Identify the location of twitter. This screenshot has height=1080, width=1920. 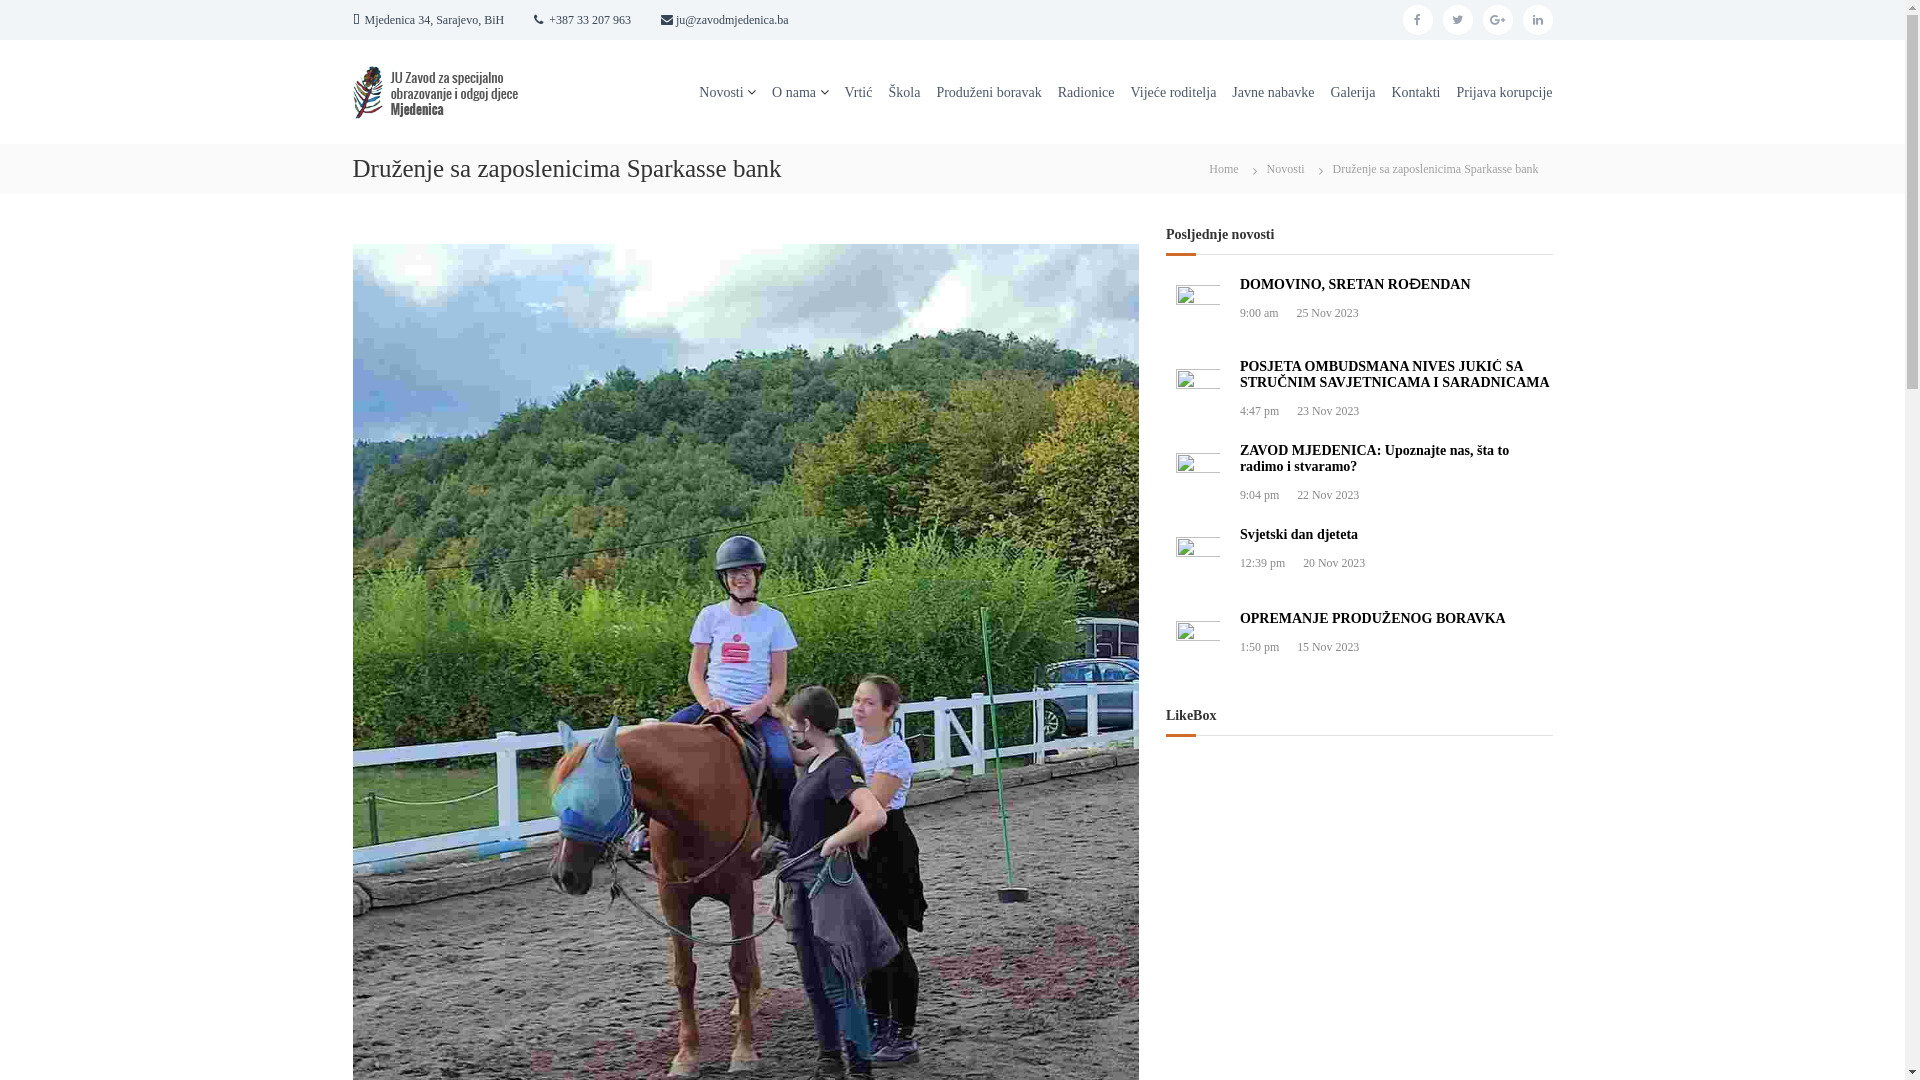
(1457, 20).